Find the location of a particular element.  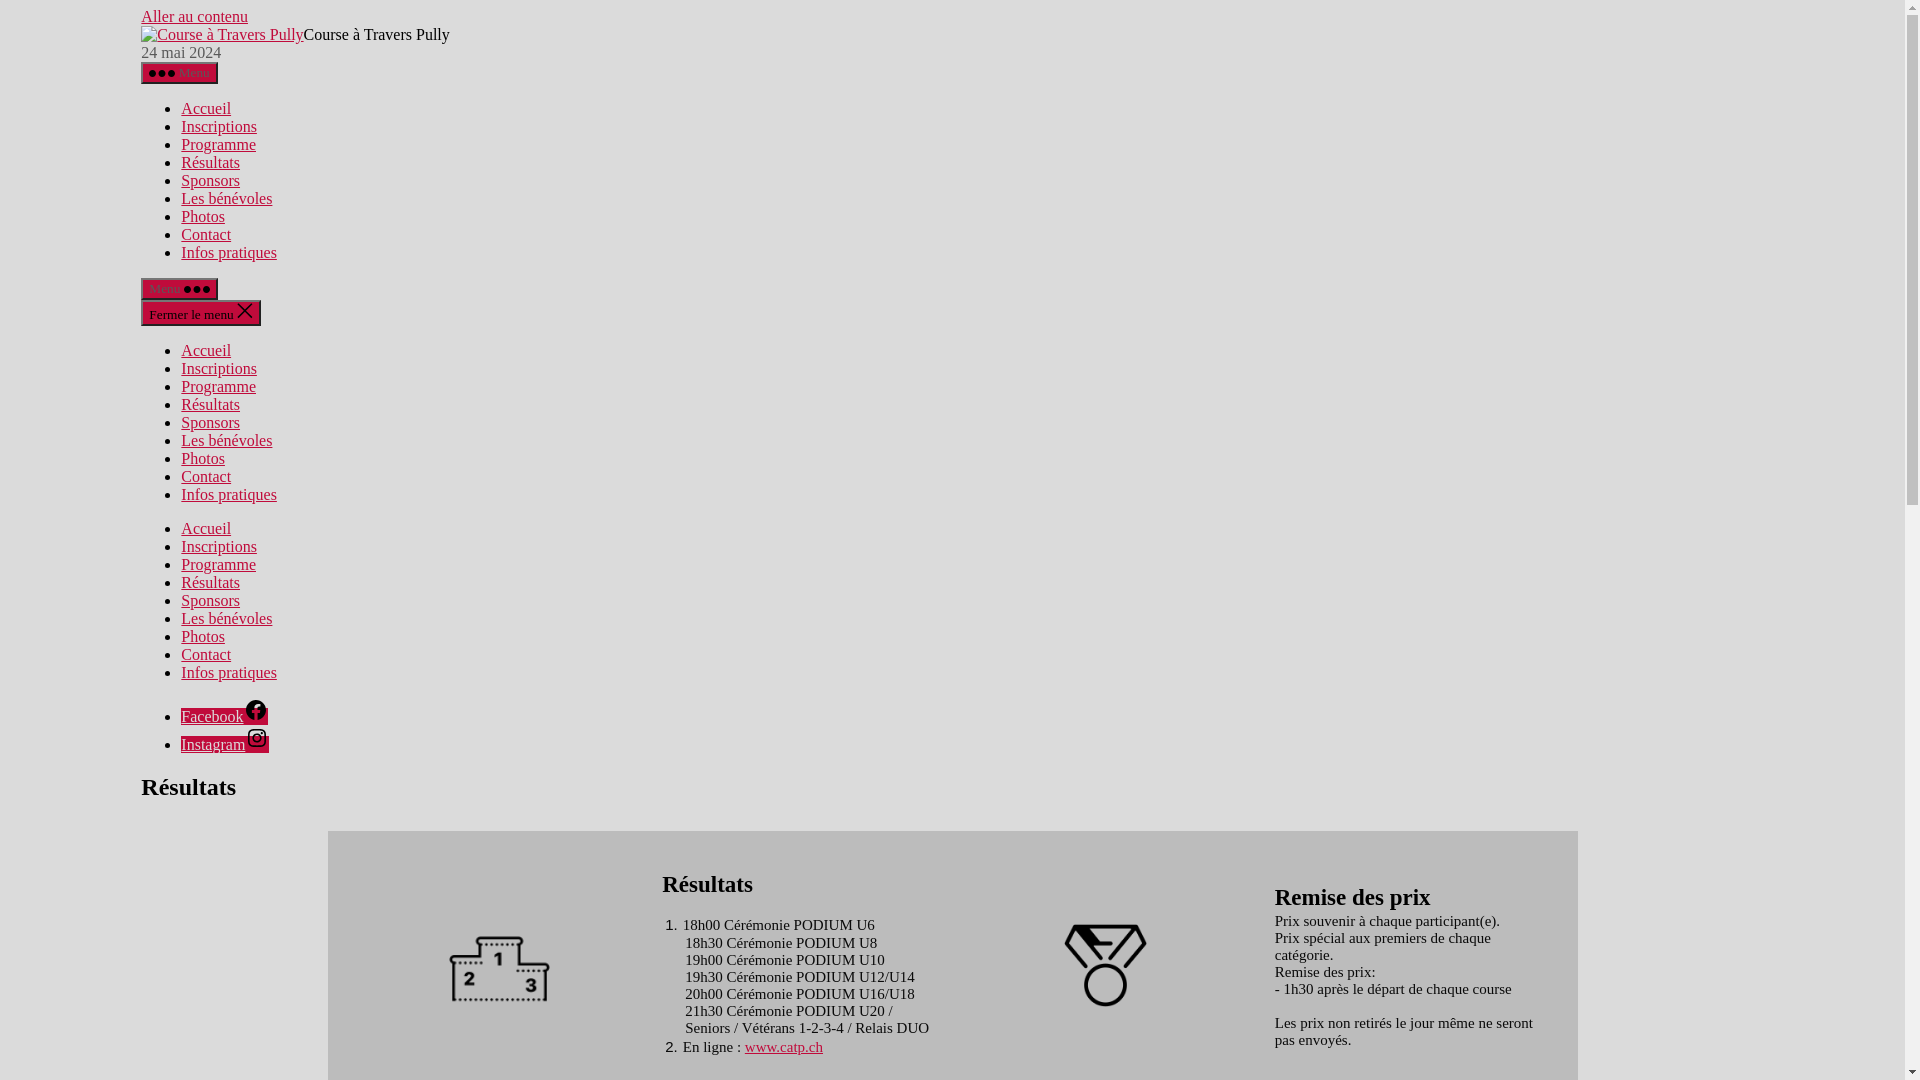

Sponsors is located at coordinates (210, 600).